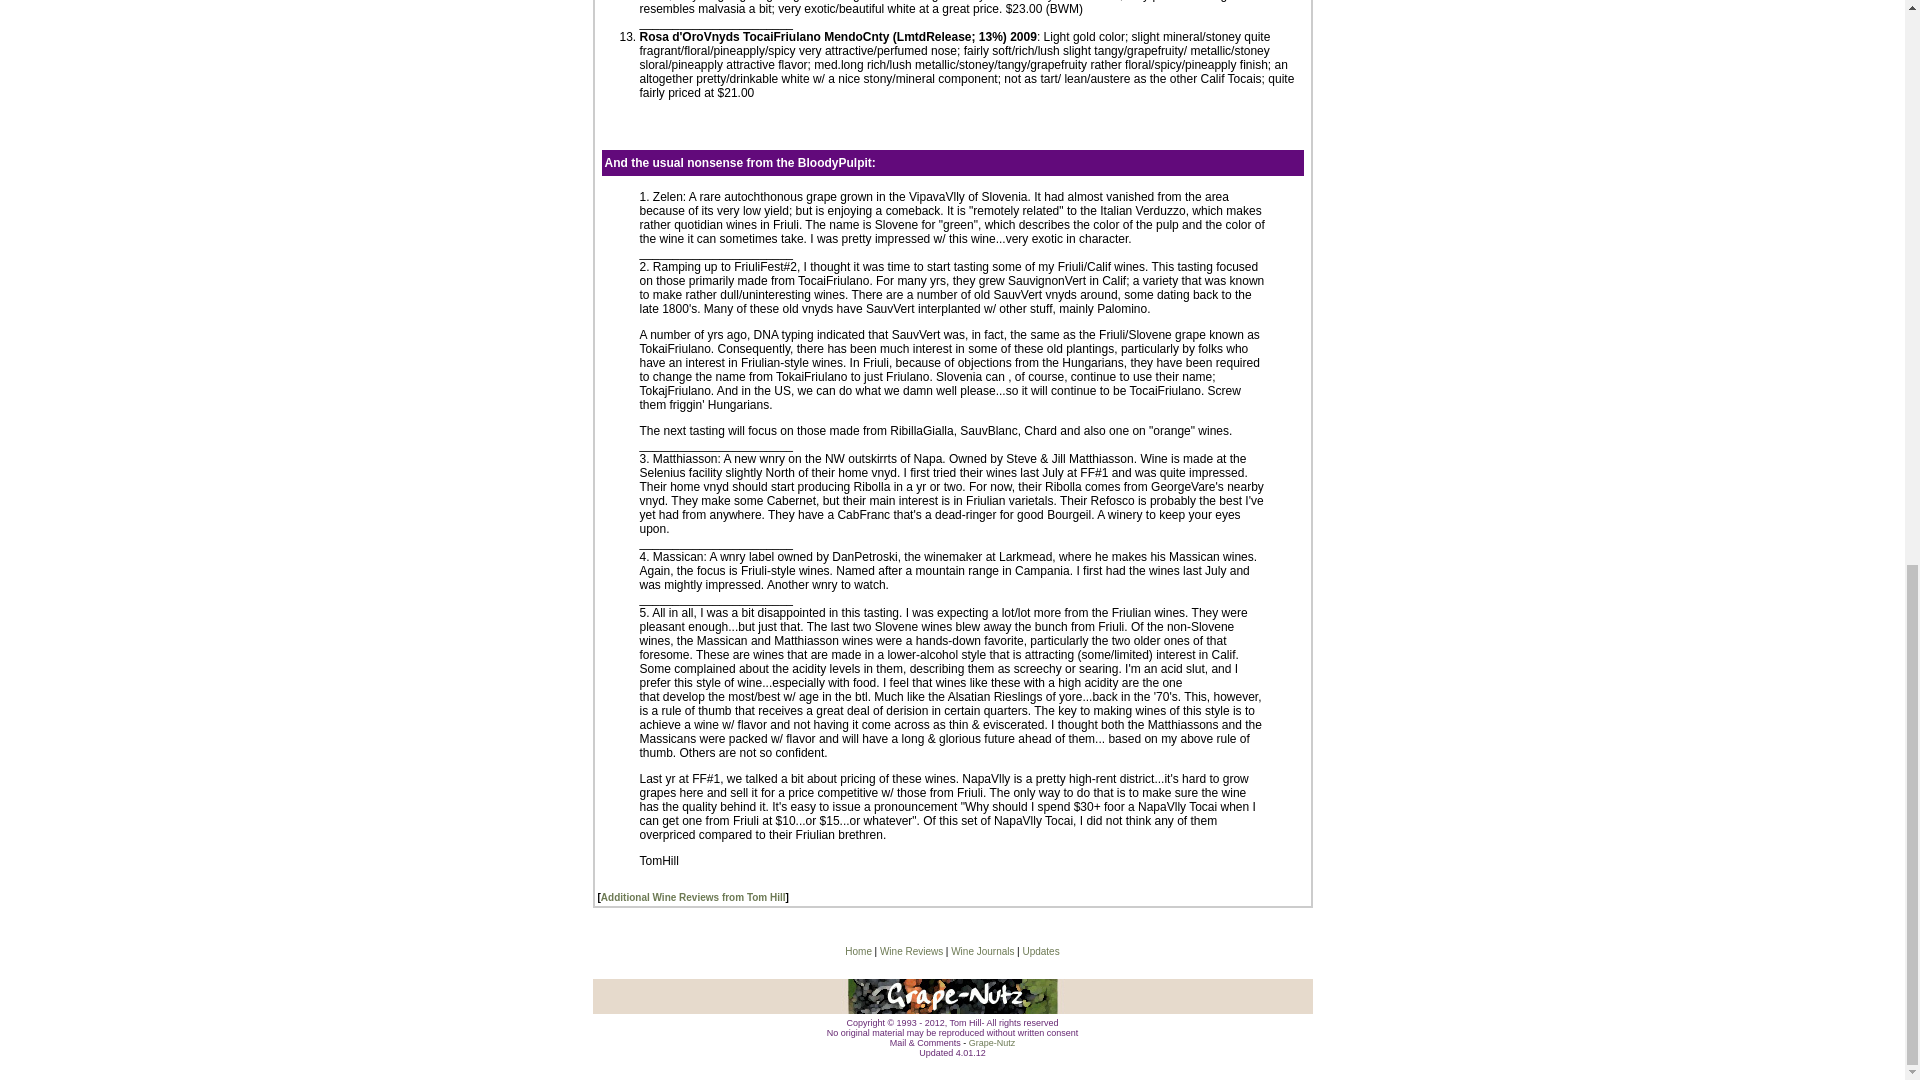 This screenshot has height=1080, width=1920. Describe the element at coordinates (992, 1042) in the screenshot. I see `Grape-Nutz` at that location.